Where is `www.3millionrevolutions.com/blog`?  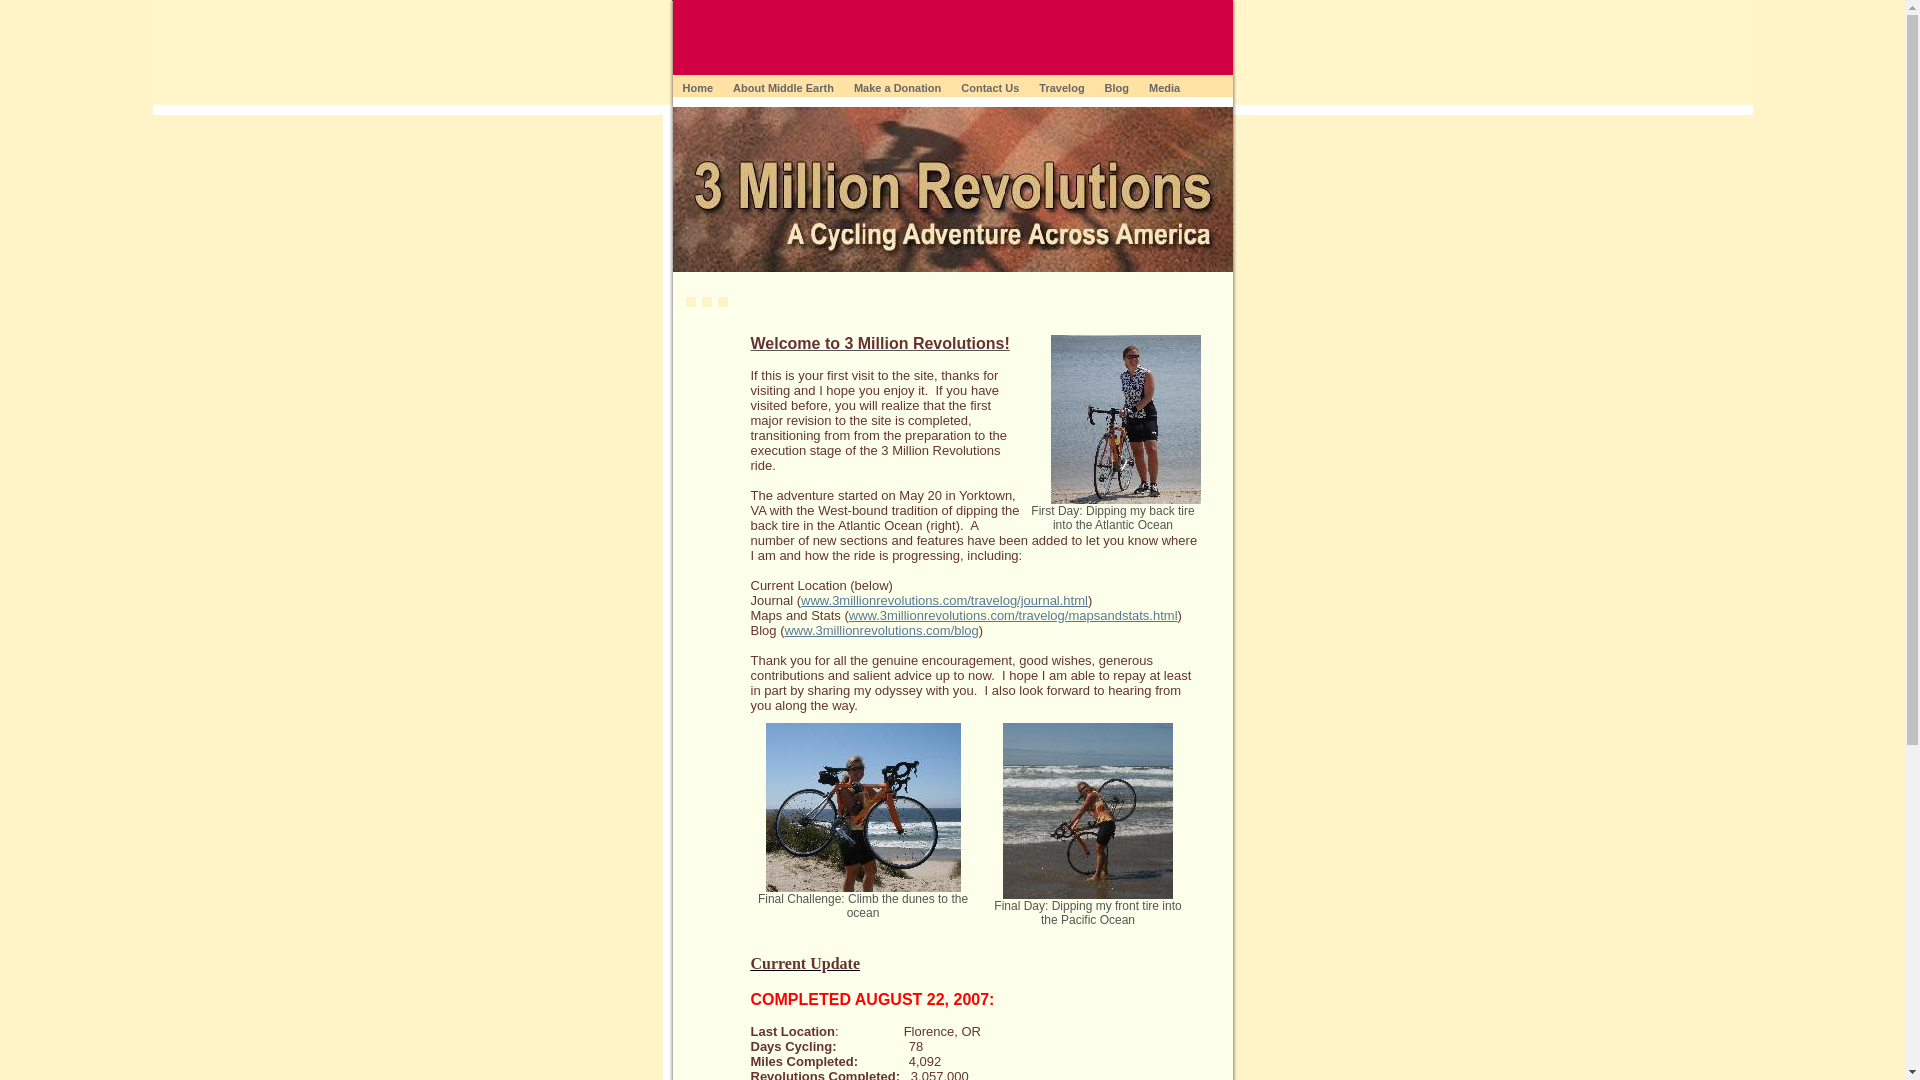
www.3millionrevolutions.com/blog is located at coordinates (881, 630).